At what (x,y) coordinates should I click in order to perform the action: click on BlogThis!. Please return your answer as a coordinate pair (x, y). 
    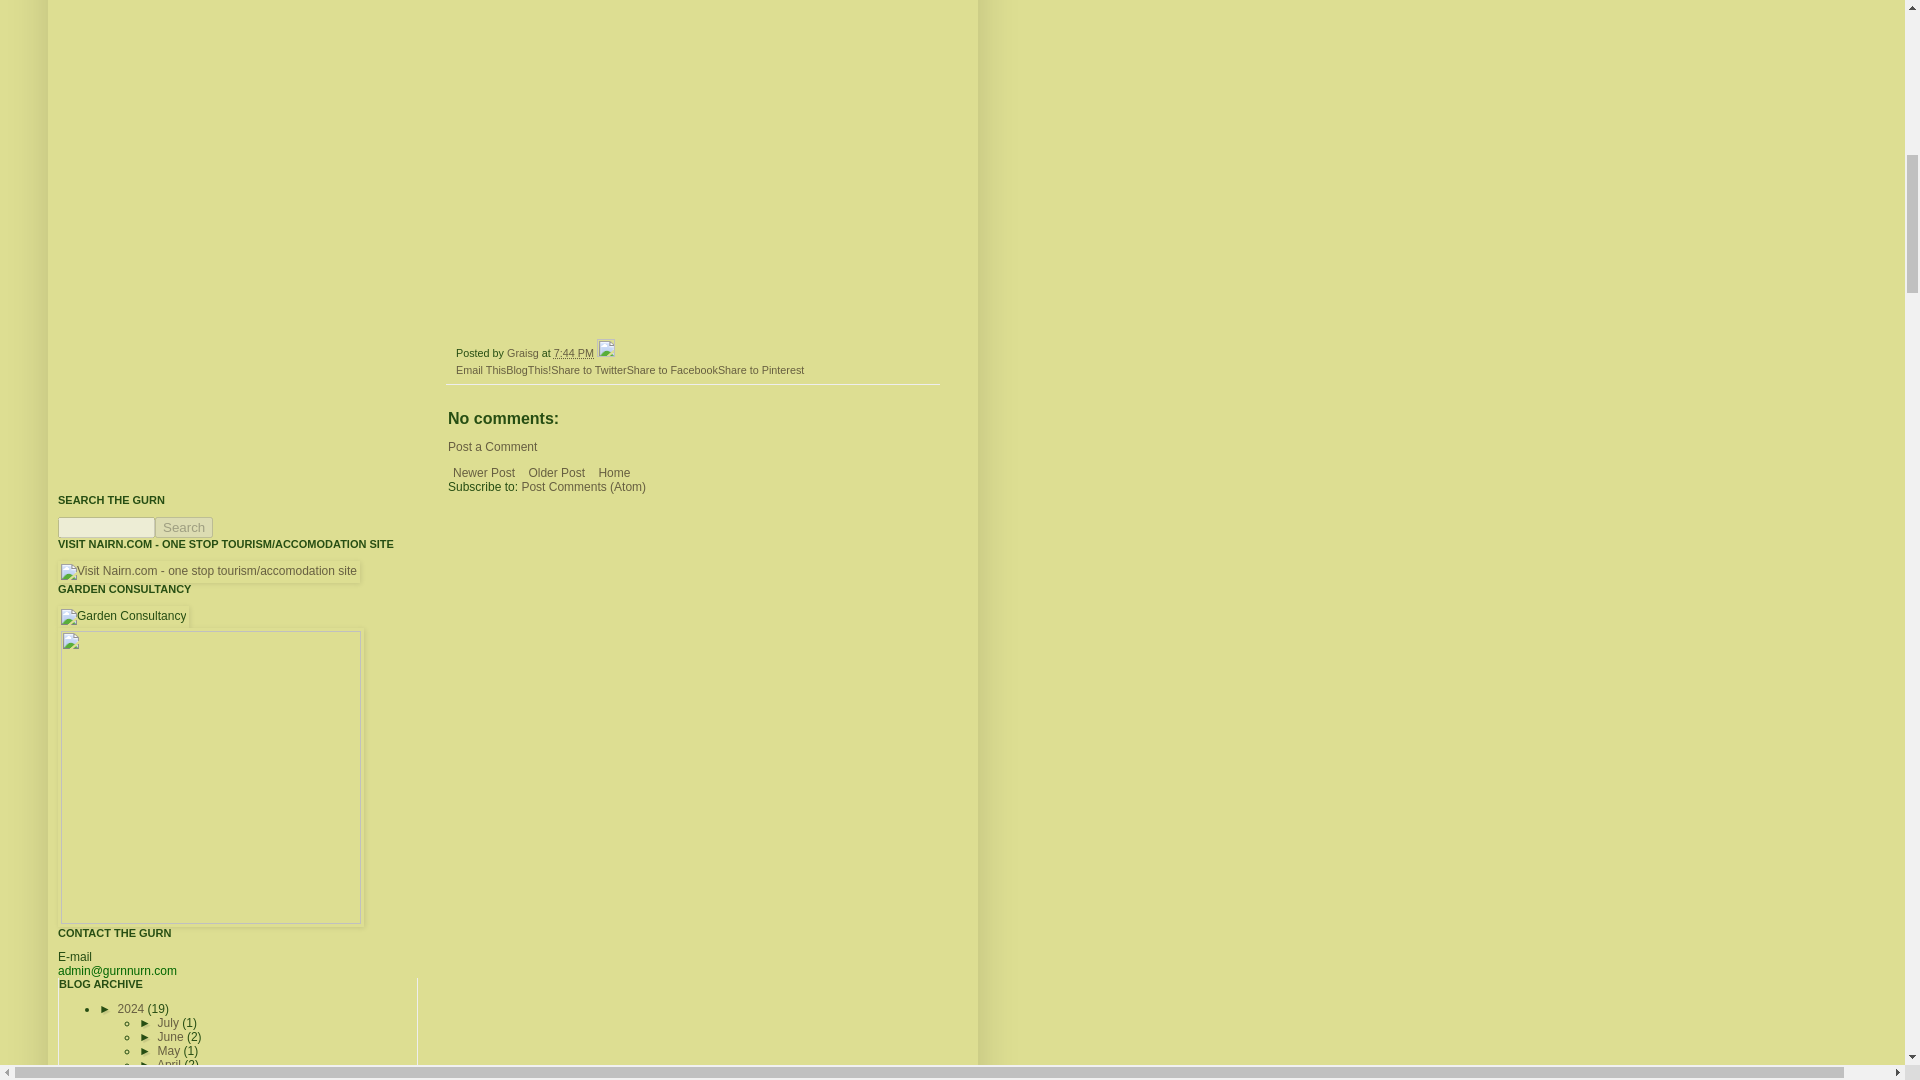
    Looking at the image, I should click on (528, 369).